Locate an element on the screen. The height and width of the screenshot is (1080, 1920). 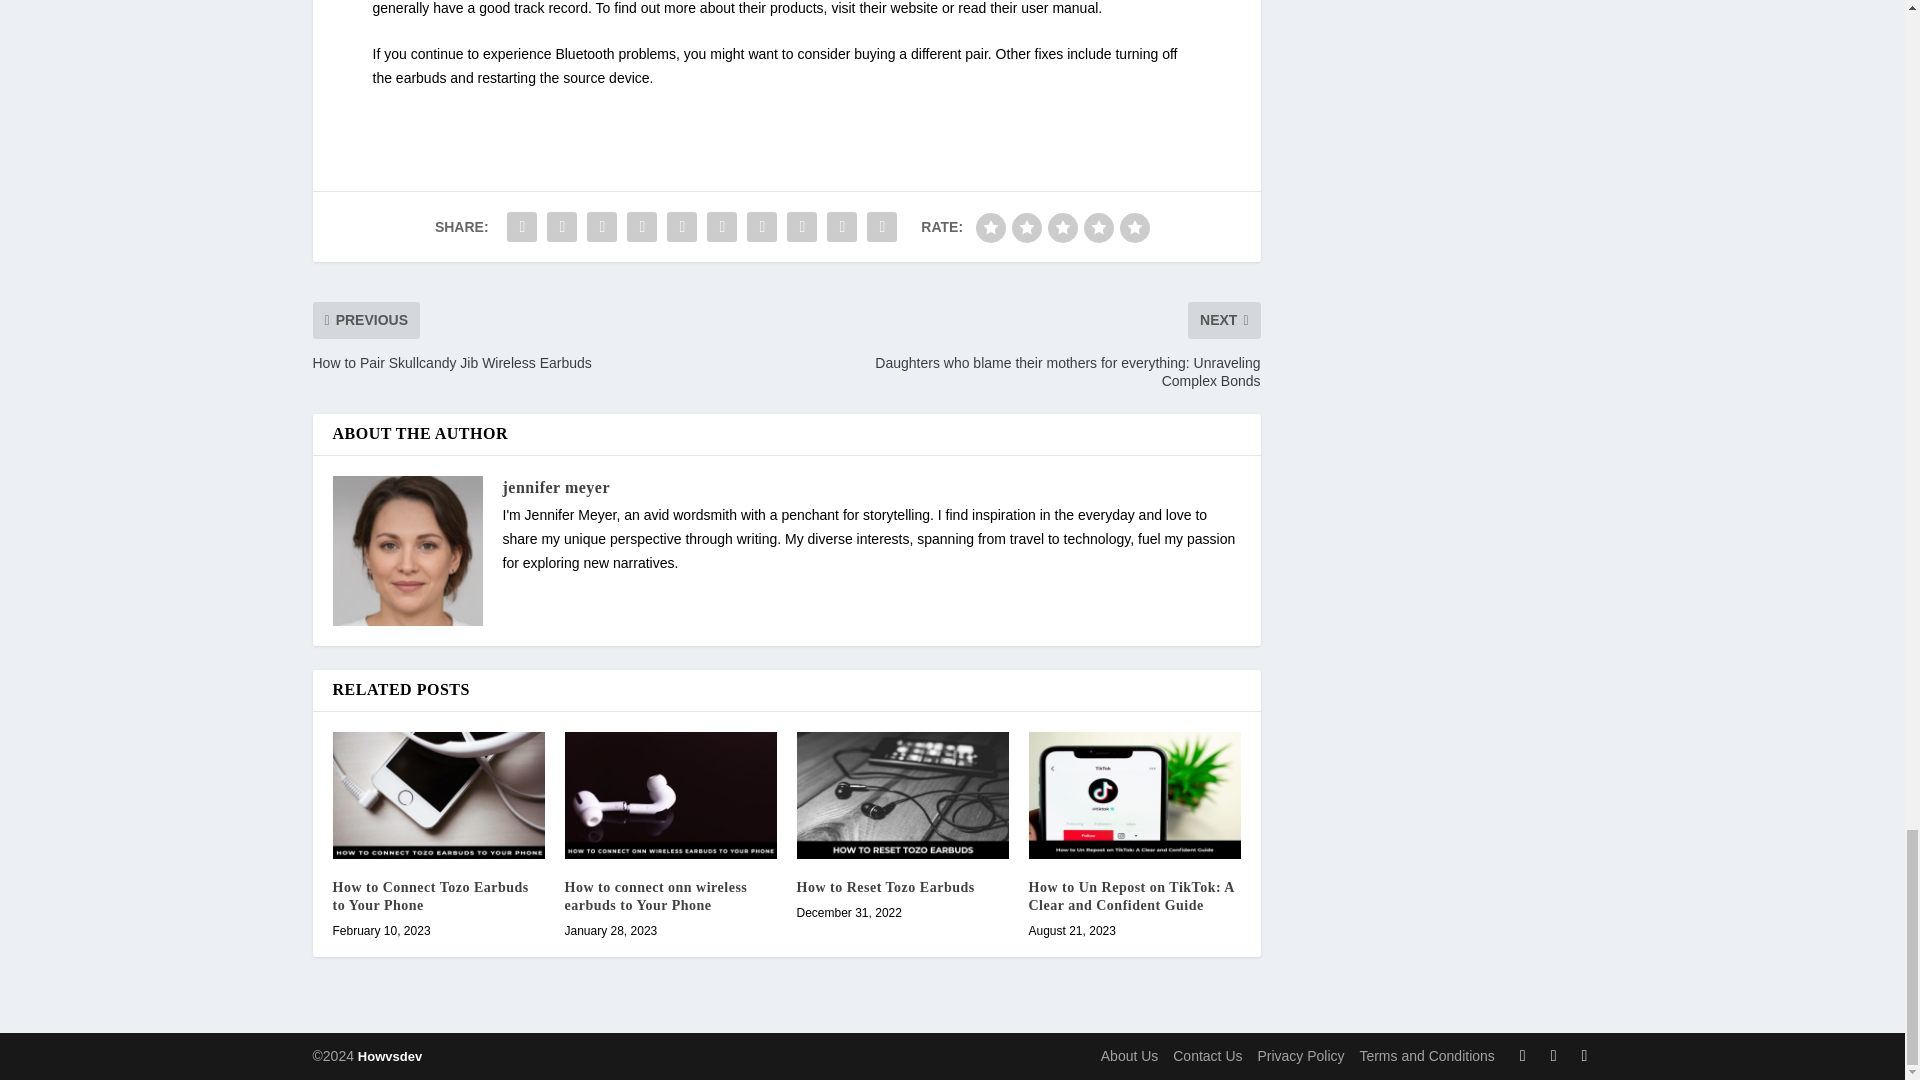
Share "How to Connect JLab Earbuds to iPhone" via Tumblr is located at coordinates (642, 227).